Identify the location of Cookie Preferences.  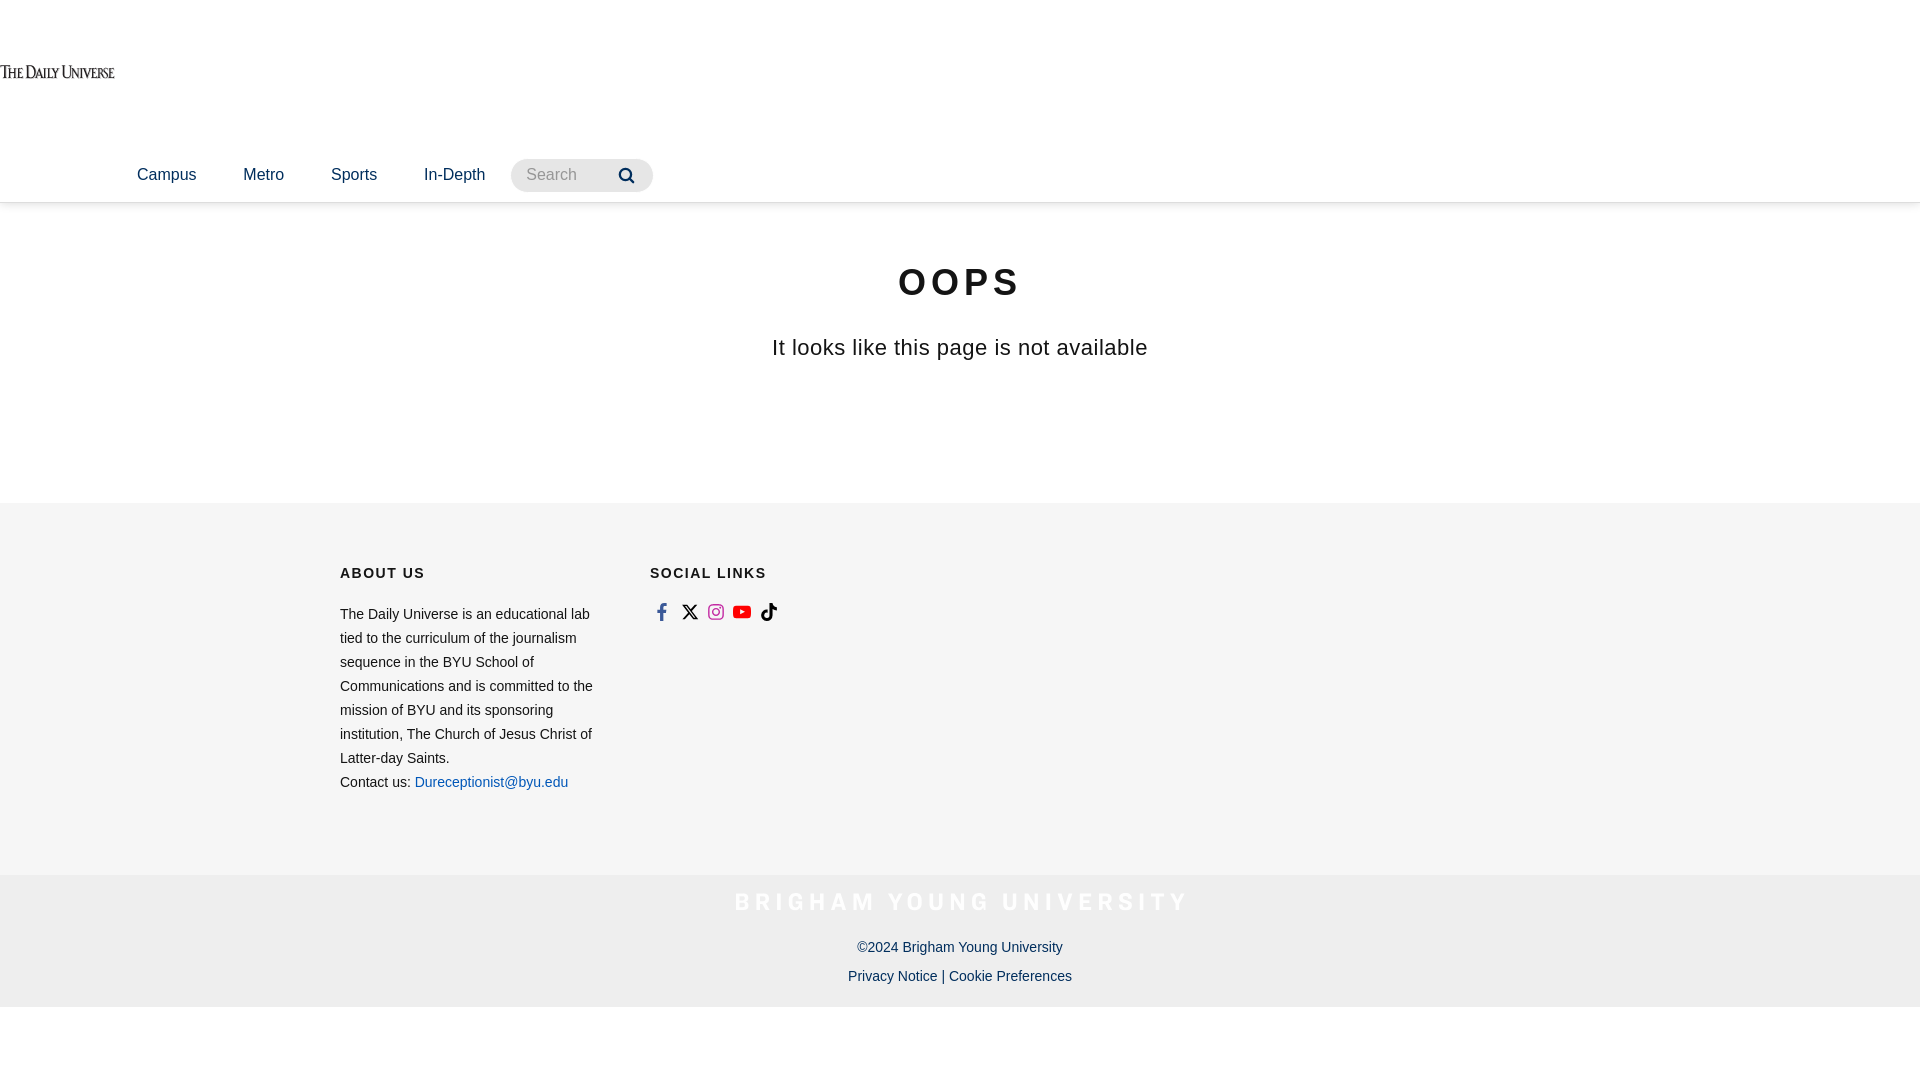
(1010, 975).